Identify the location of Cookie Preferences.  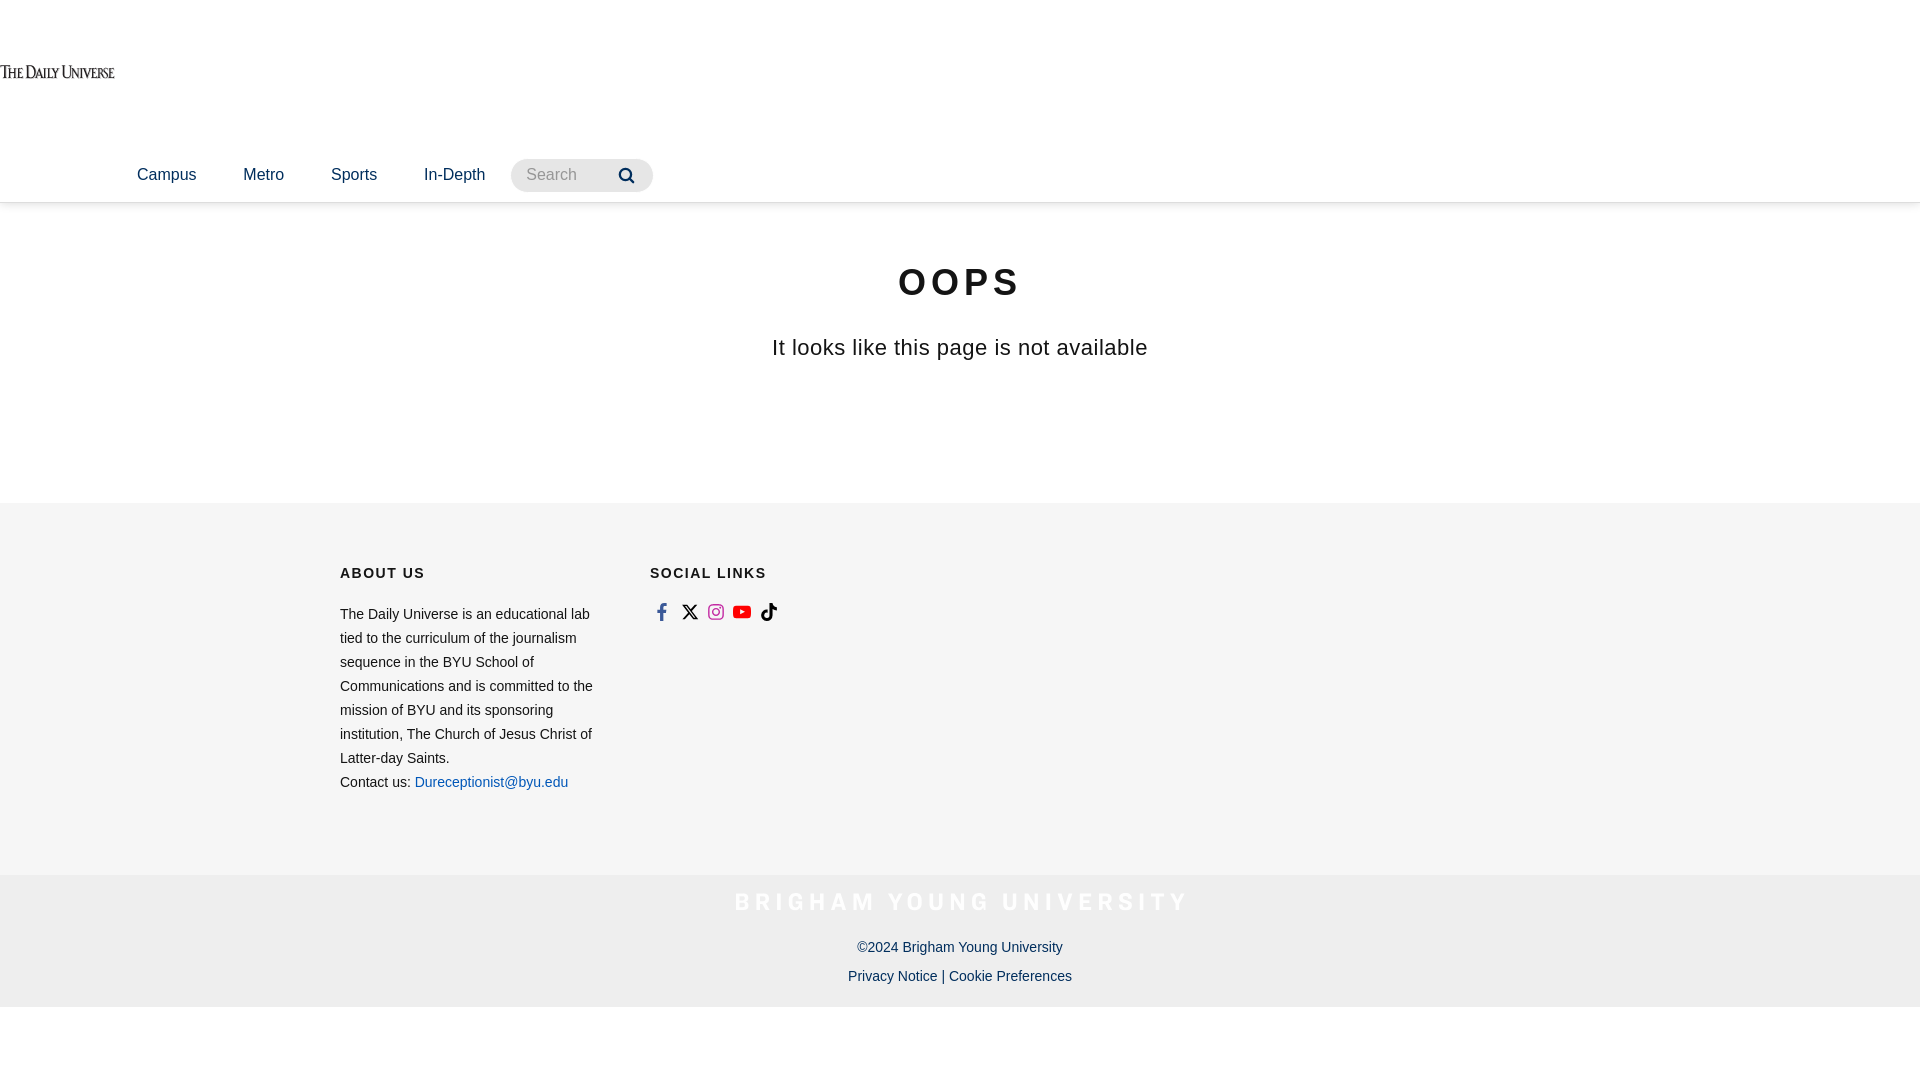
(1010, 975).